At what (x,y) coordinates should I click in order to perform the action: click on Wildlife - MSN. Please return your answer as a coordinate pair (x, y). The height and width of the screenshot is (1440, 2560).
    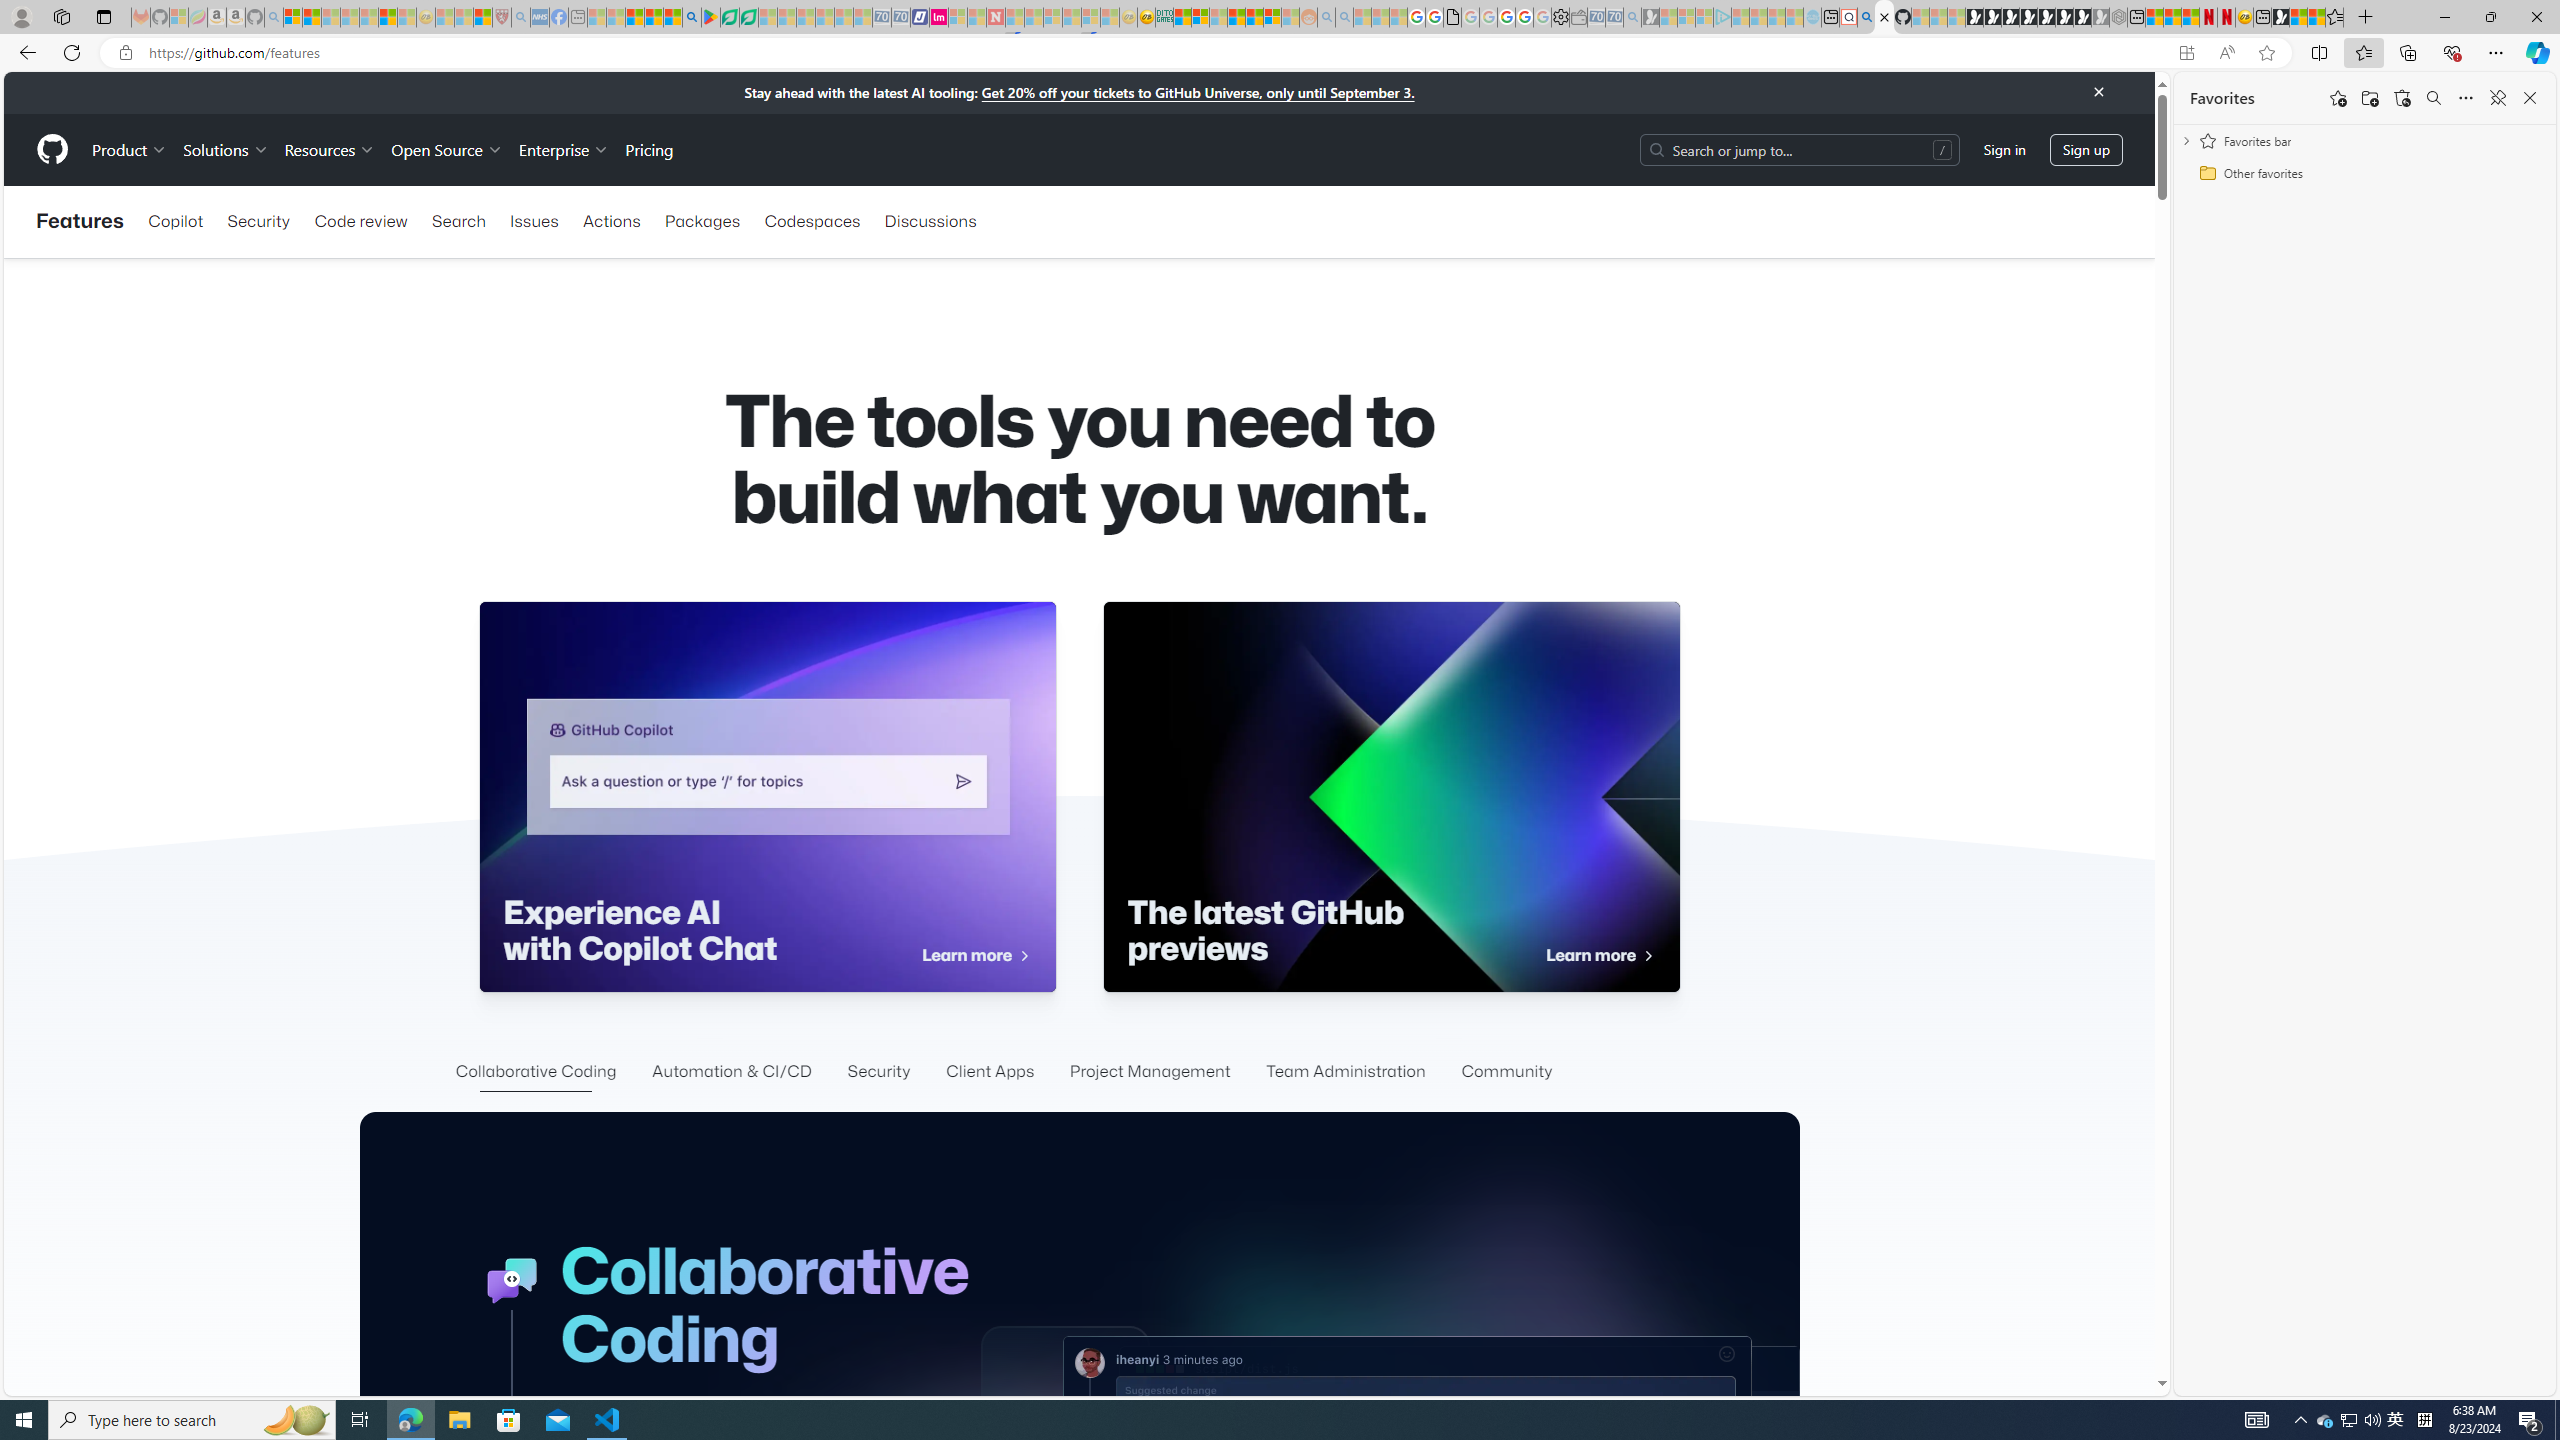
    Looking at the image, I should click on (2298, 17).